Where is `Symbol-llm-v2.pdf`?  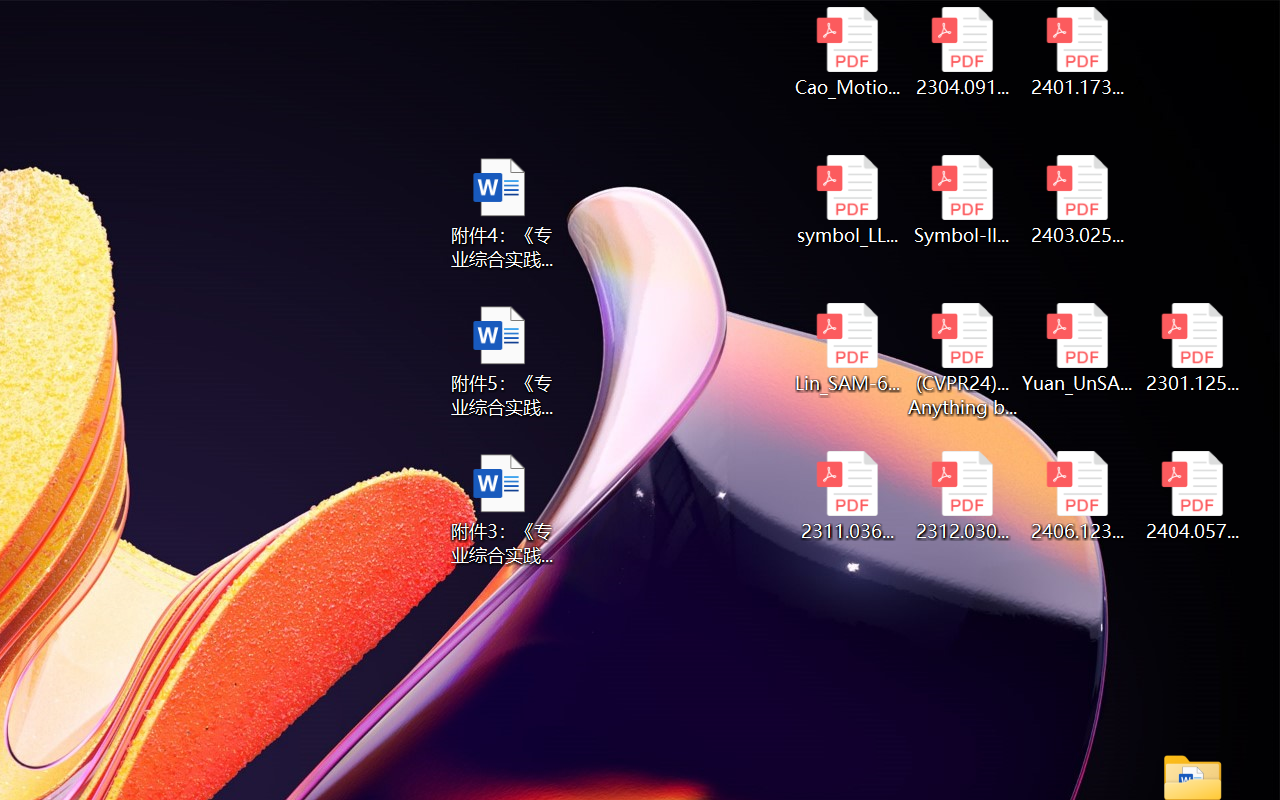
Symbol-llm-v2.pdf is located at coordinates (962, 200).